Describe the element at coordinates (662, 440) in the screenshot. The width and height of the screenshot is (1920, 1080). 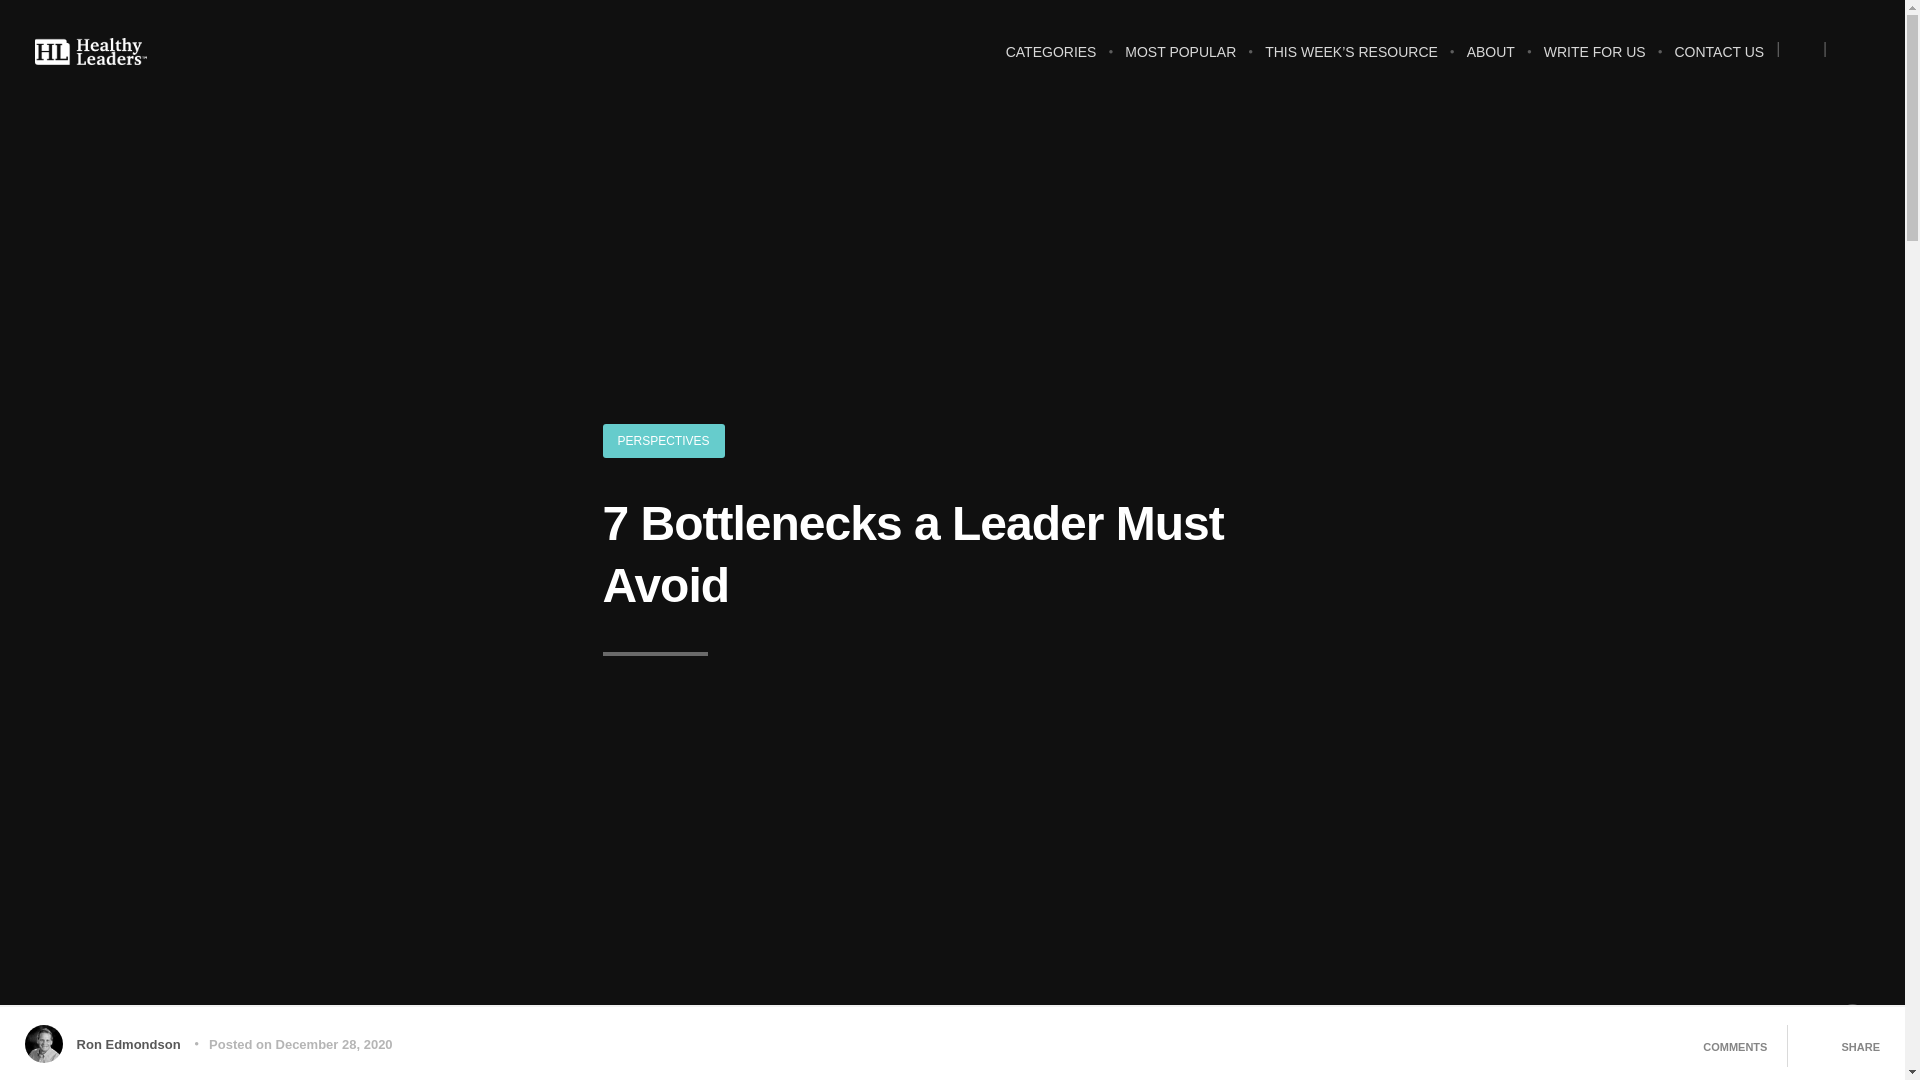
I see `PERSPECTIVES` at that location.